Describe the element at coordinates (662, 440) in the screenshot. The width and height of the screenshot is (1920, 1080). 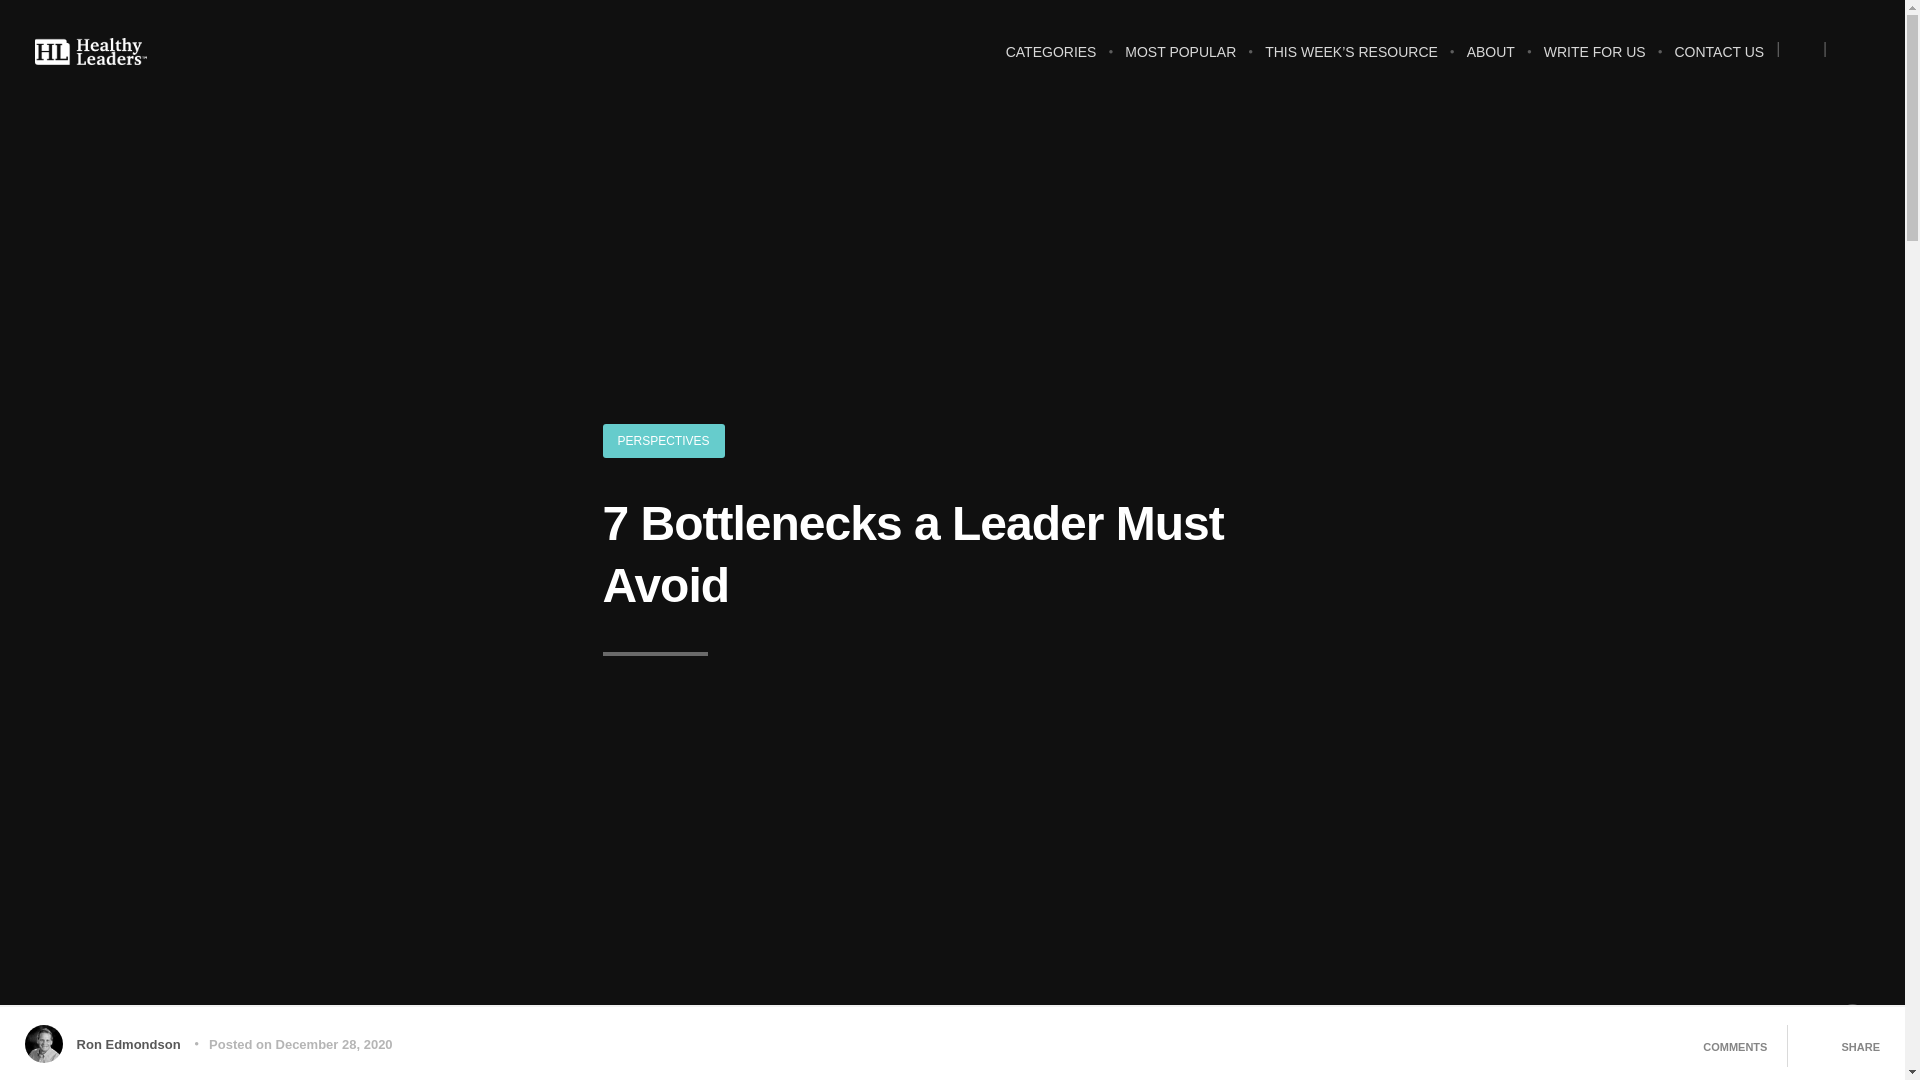
I see `PERSPECTIVES` at that location.